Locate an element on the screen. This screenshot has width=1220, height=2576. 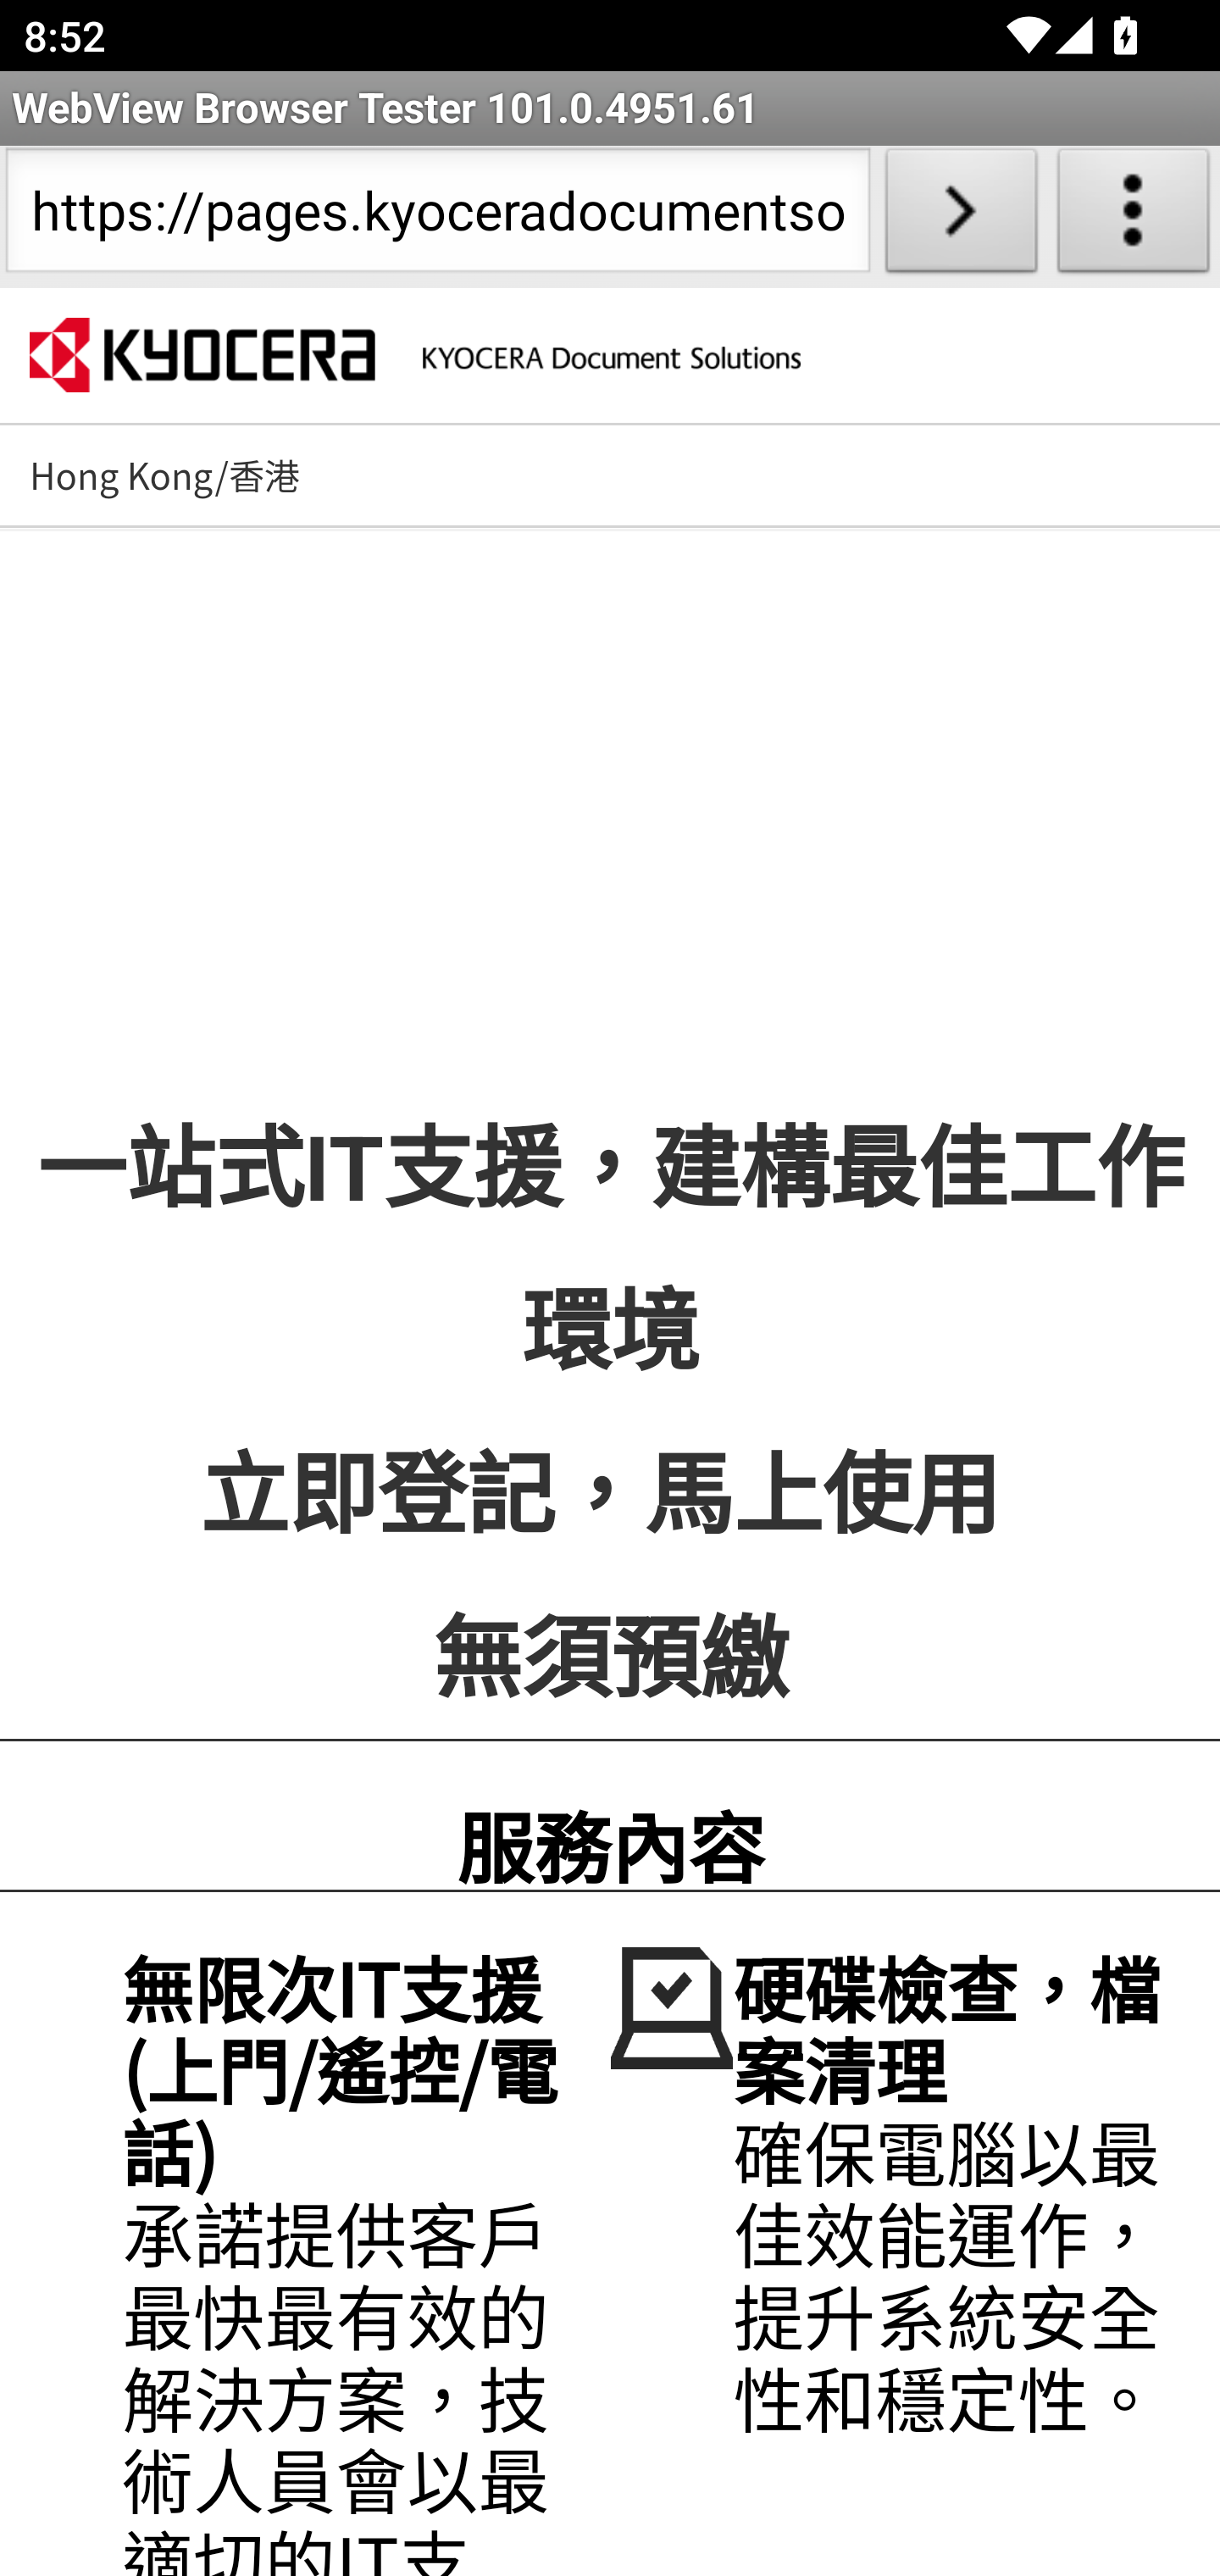
Load URL is located at coordinates (961, 217).